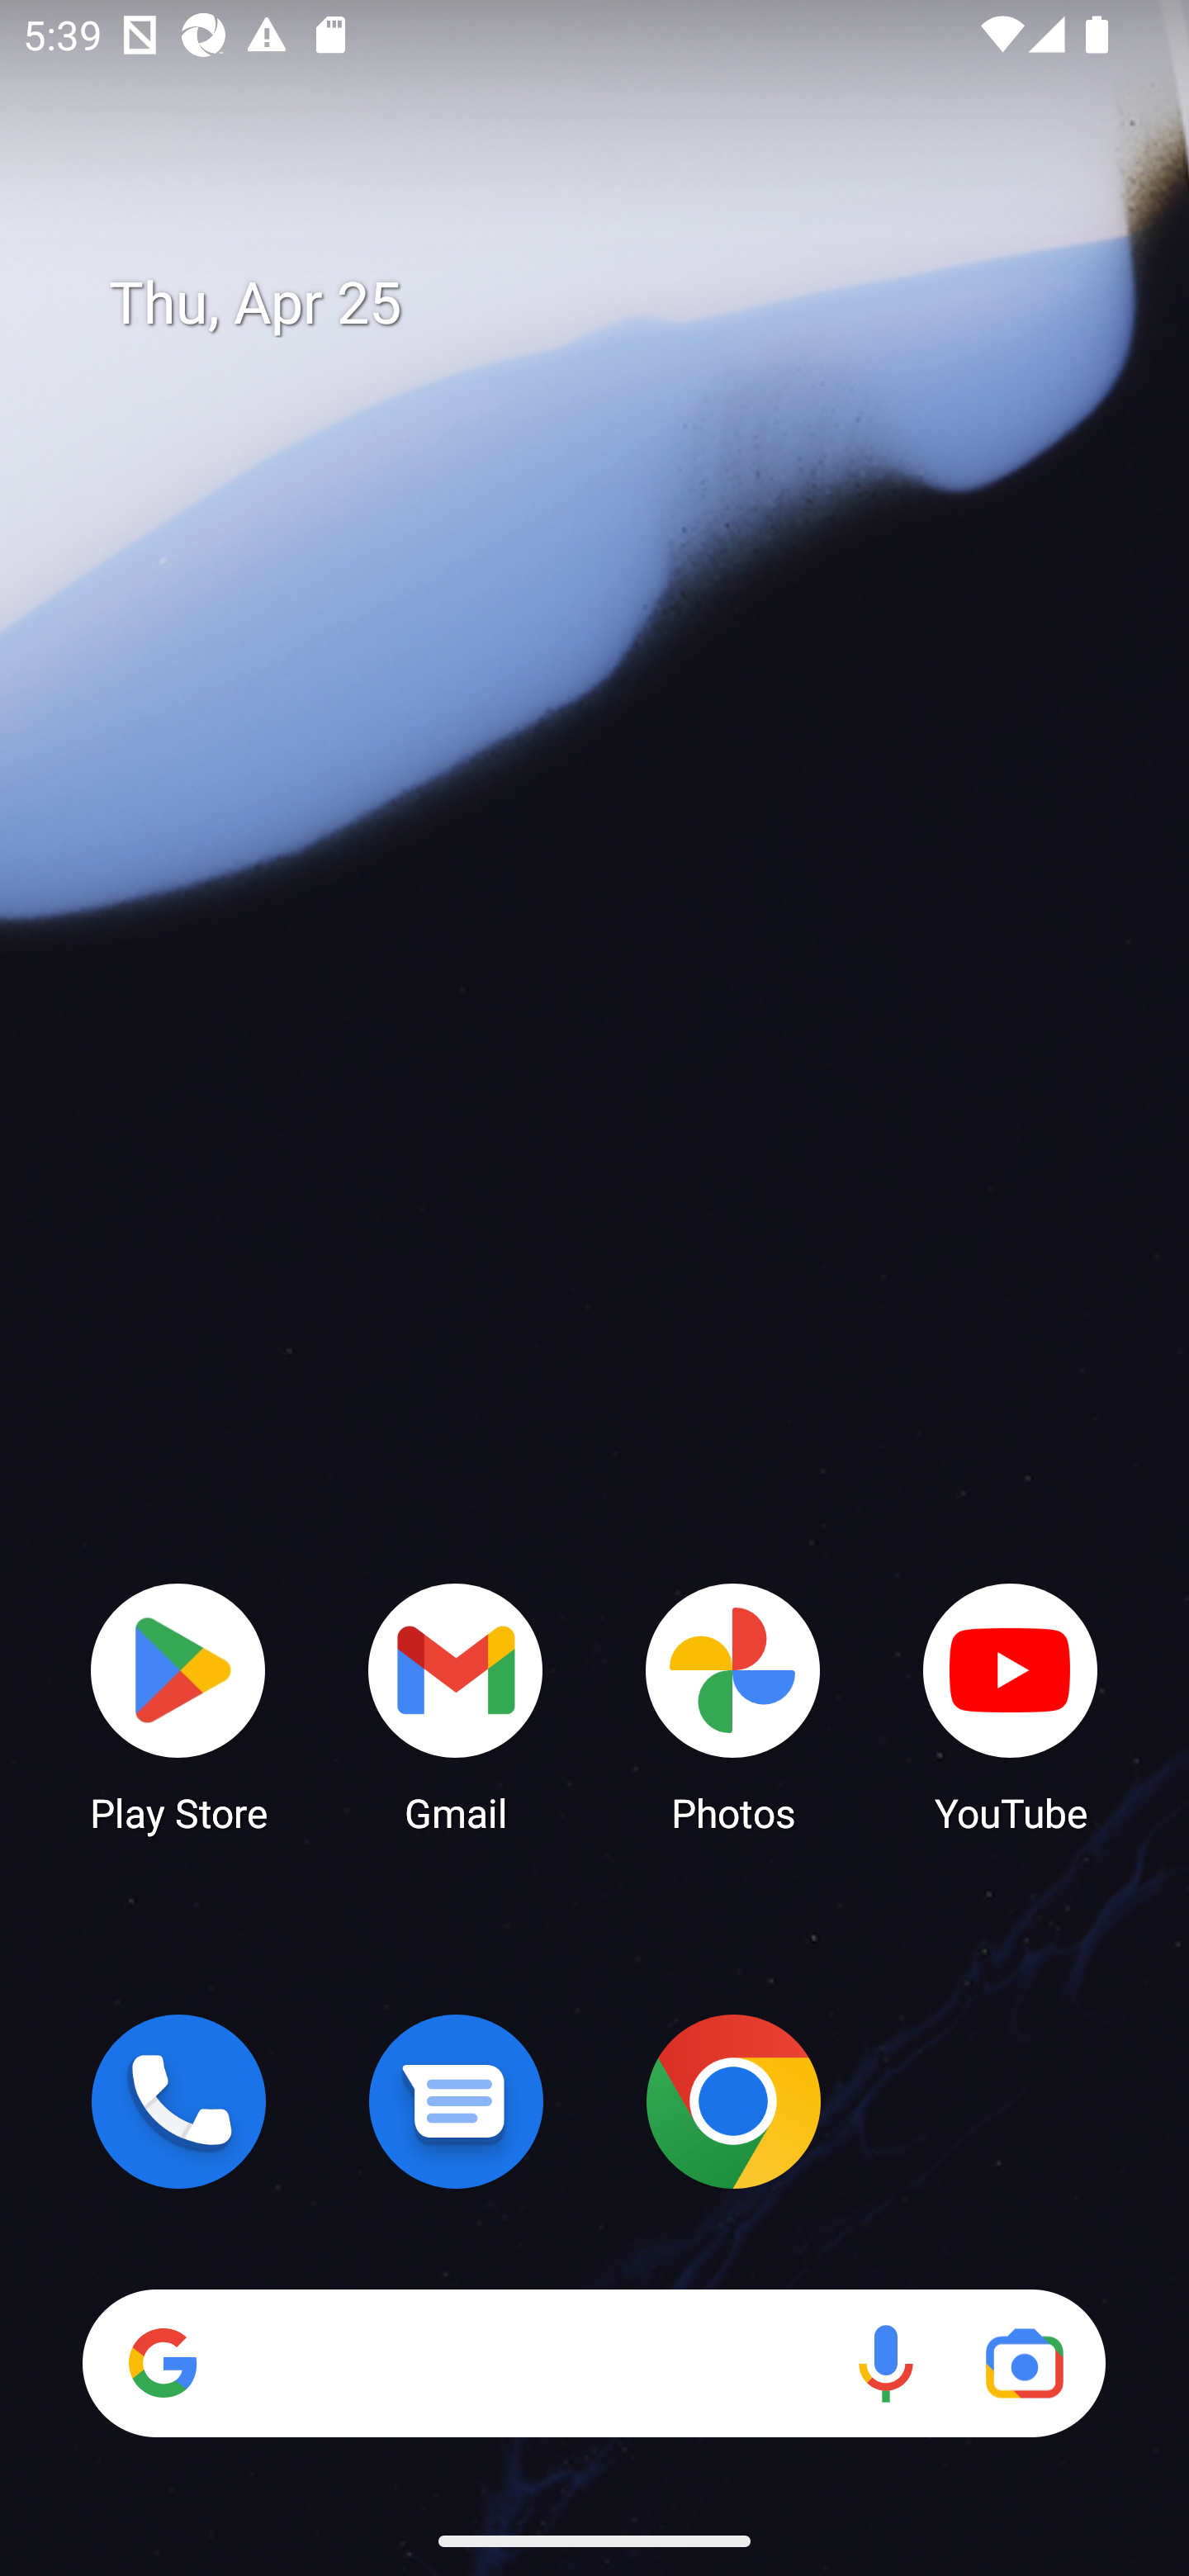 Image resolution: width=1189 pixels, height=2576 pixels. What do you see at coordinates (1011, 1706) in the screenshot?
I see `YouTube` at bounding box center [1011, 1706].